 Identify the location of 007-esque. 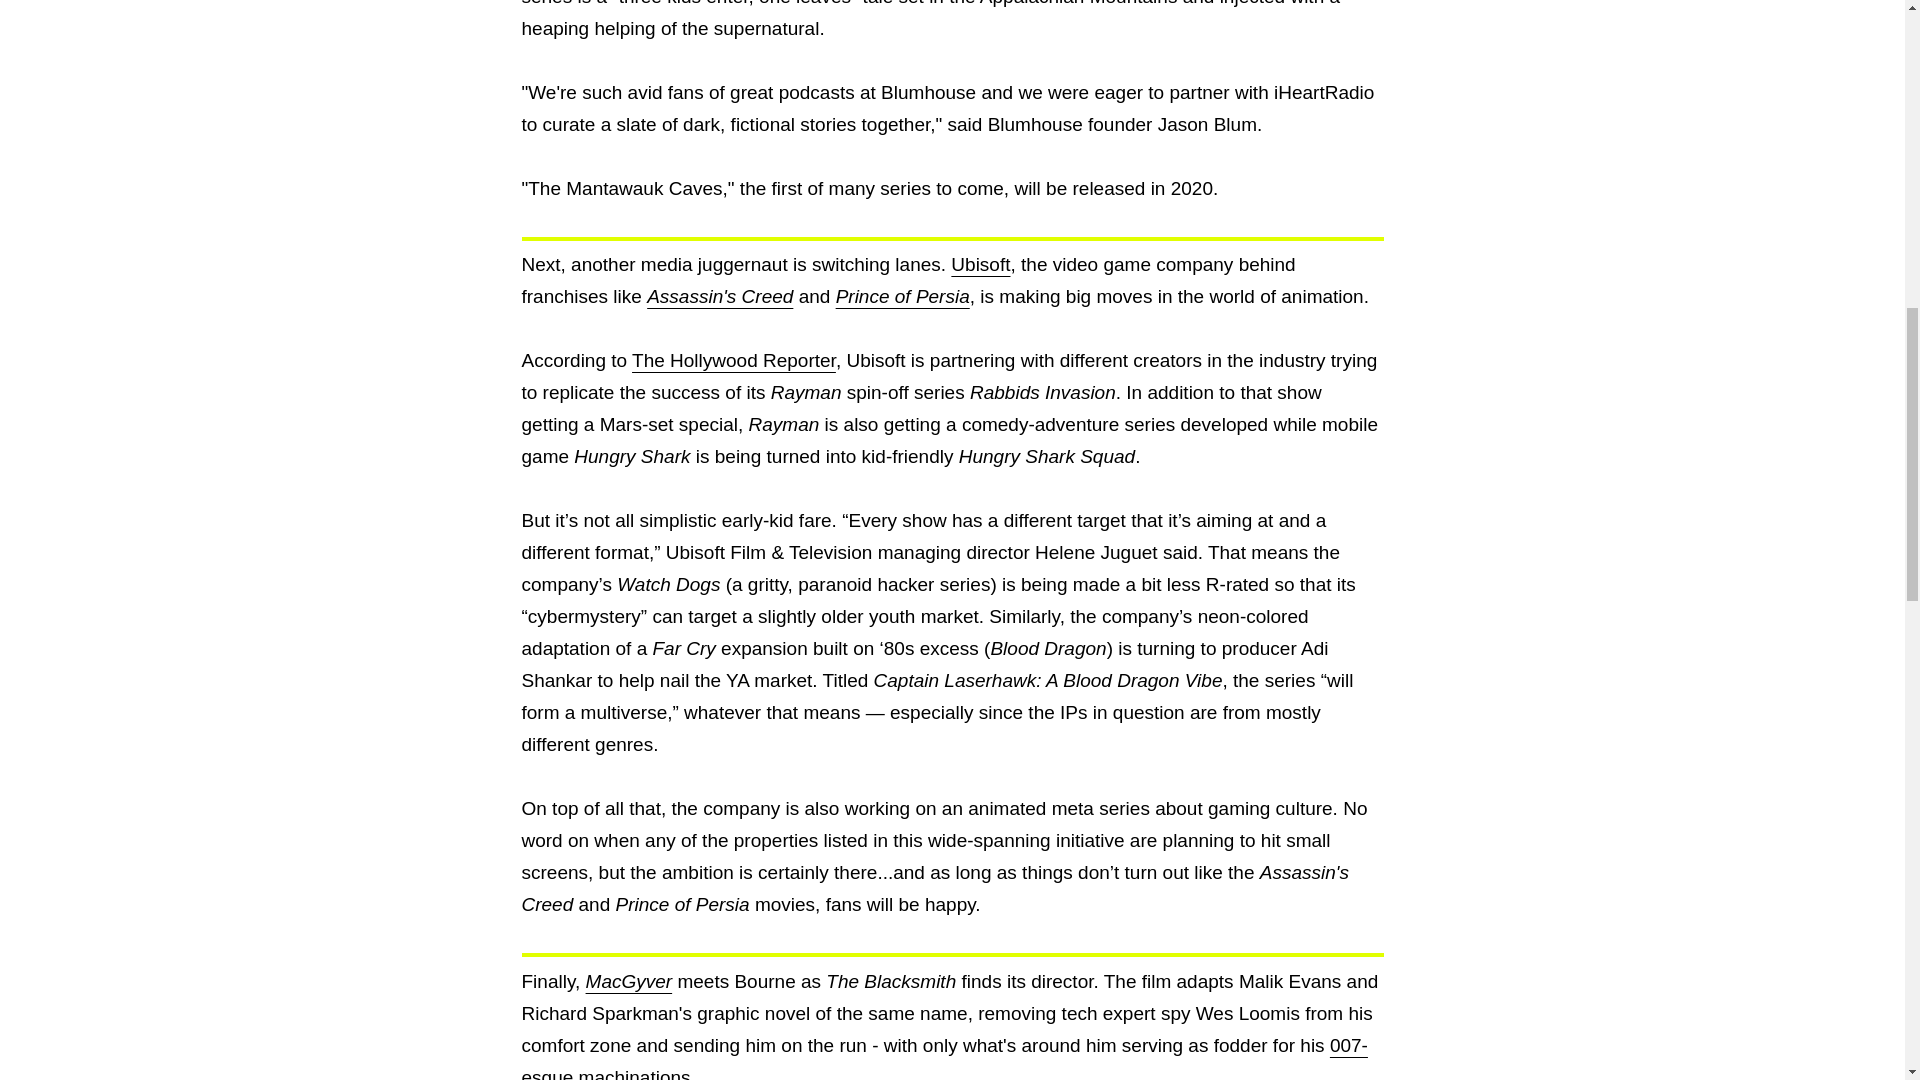
(944, 1057).